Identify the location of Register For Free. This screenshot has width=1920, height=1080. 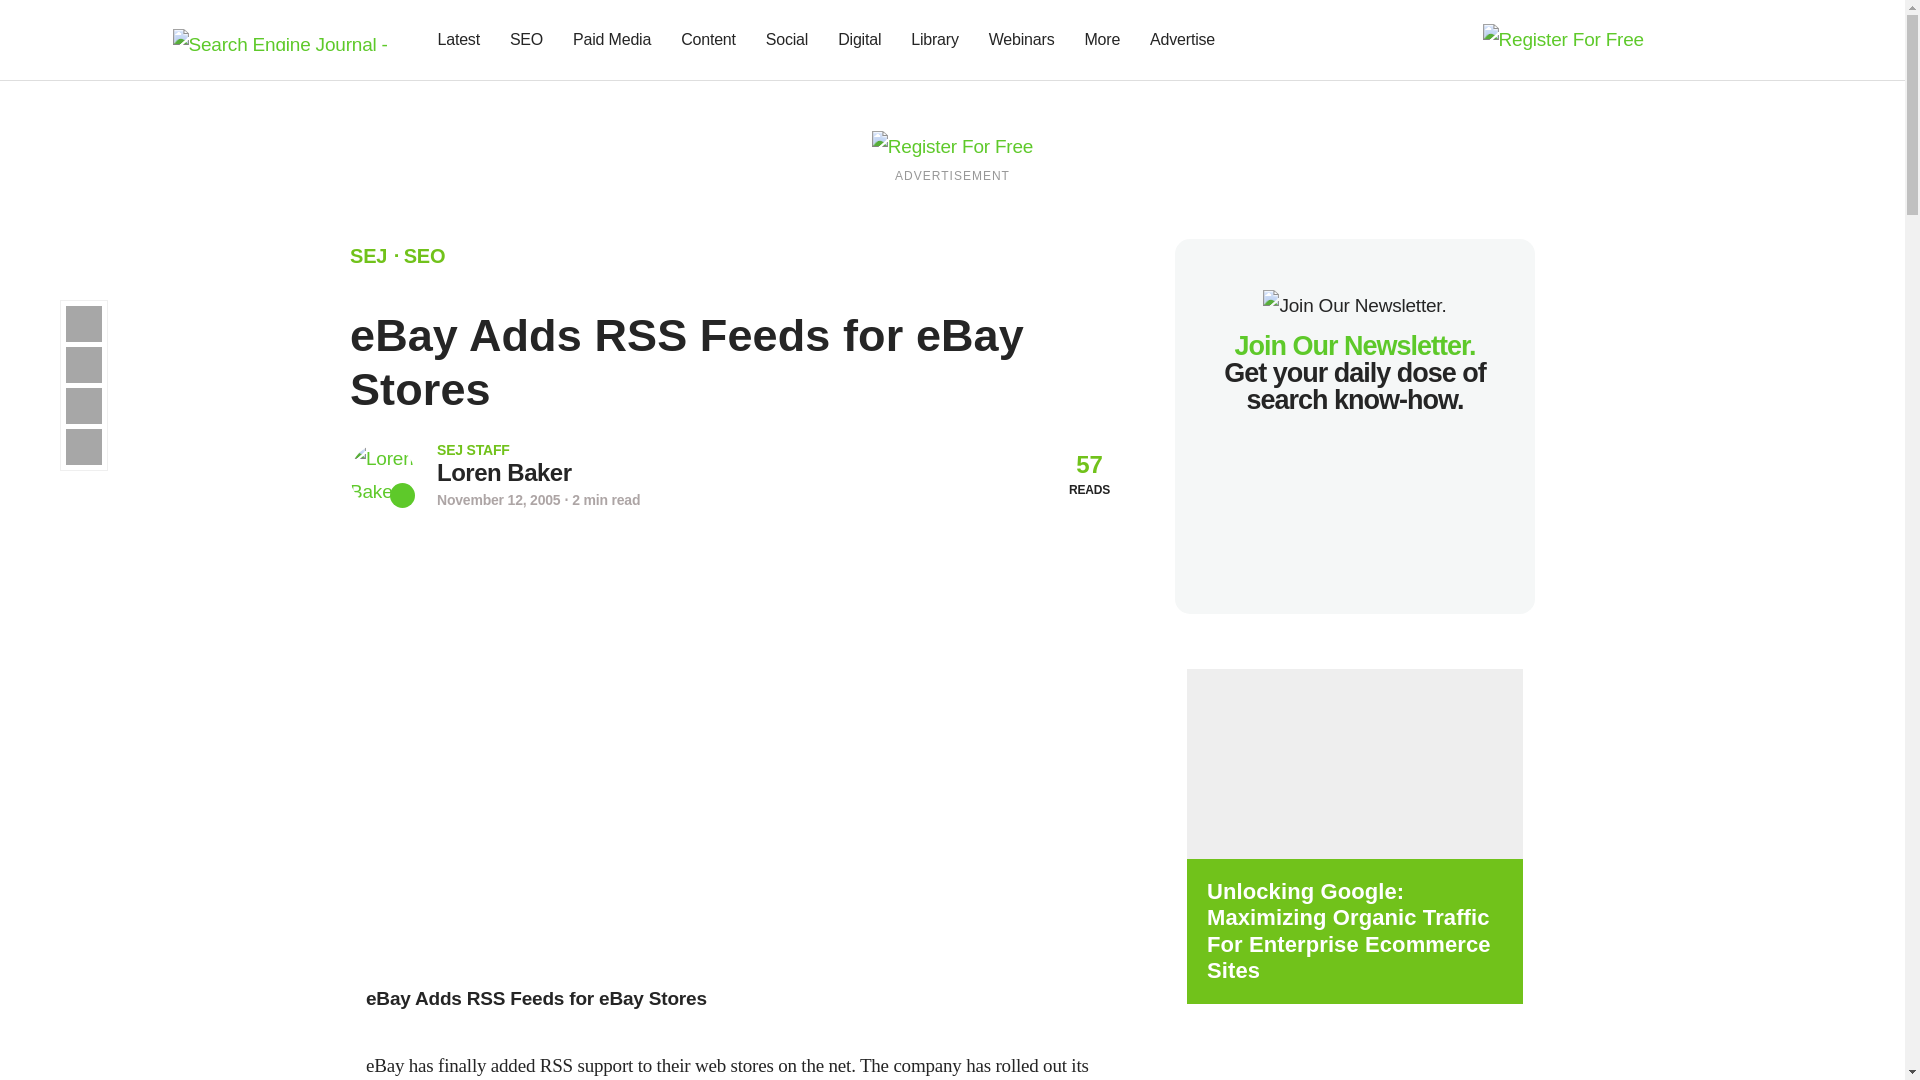
(1562, 38).